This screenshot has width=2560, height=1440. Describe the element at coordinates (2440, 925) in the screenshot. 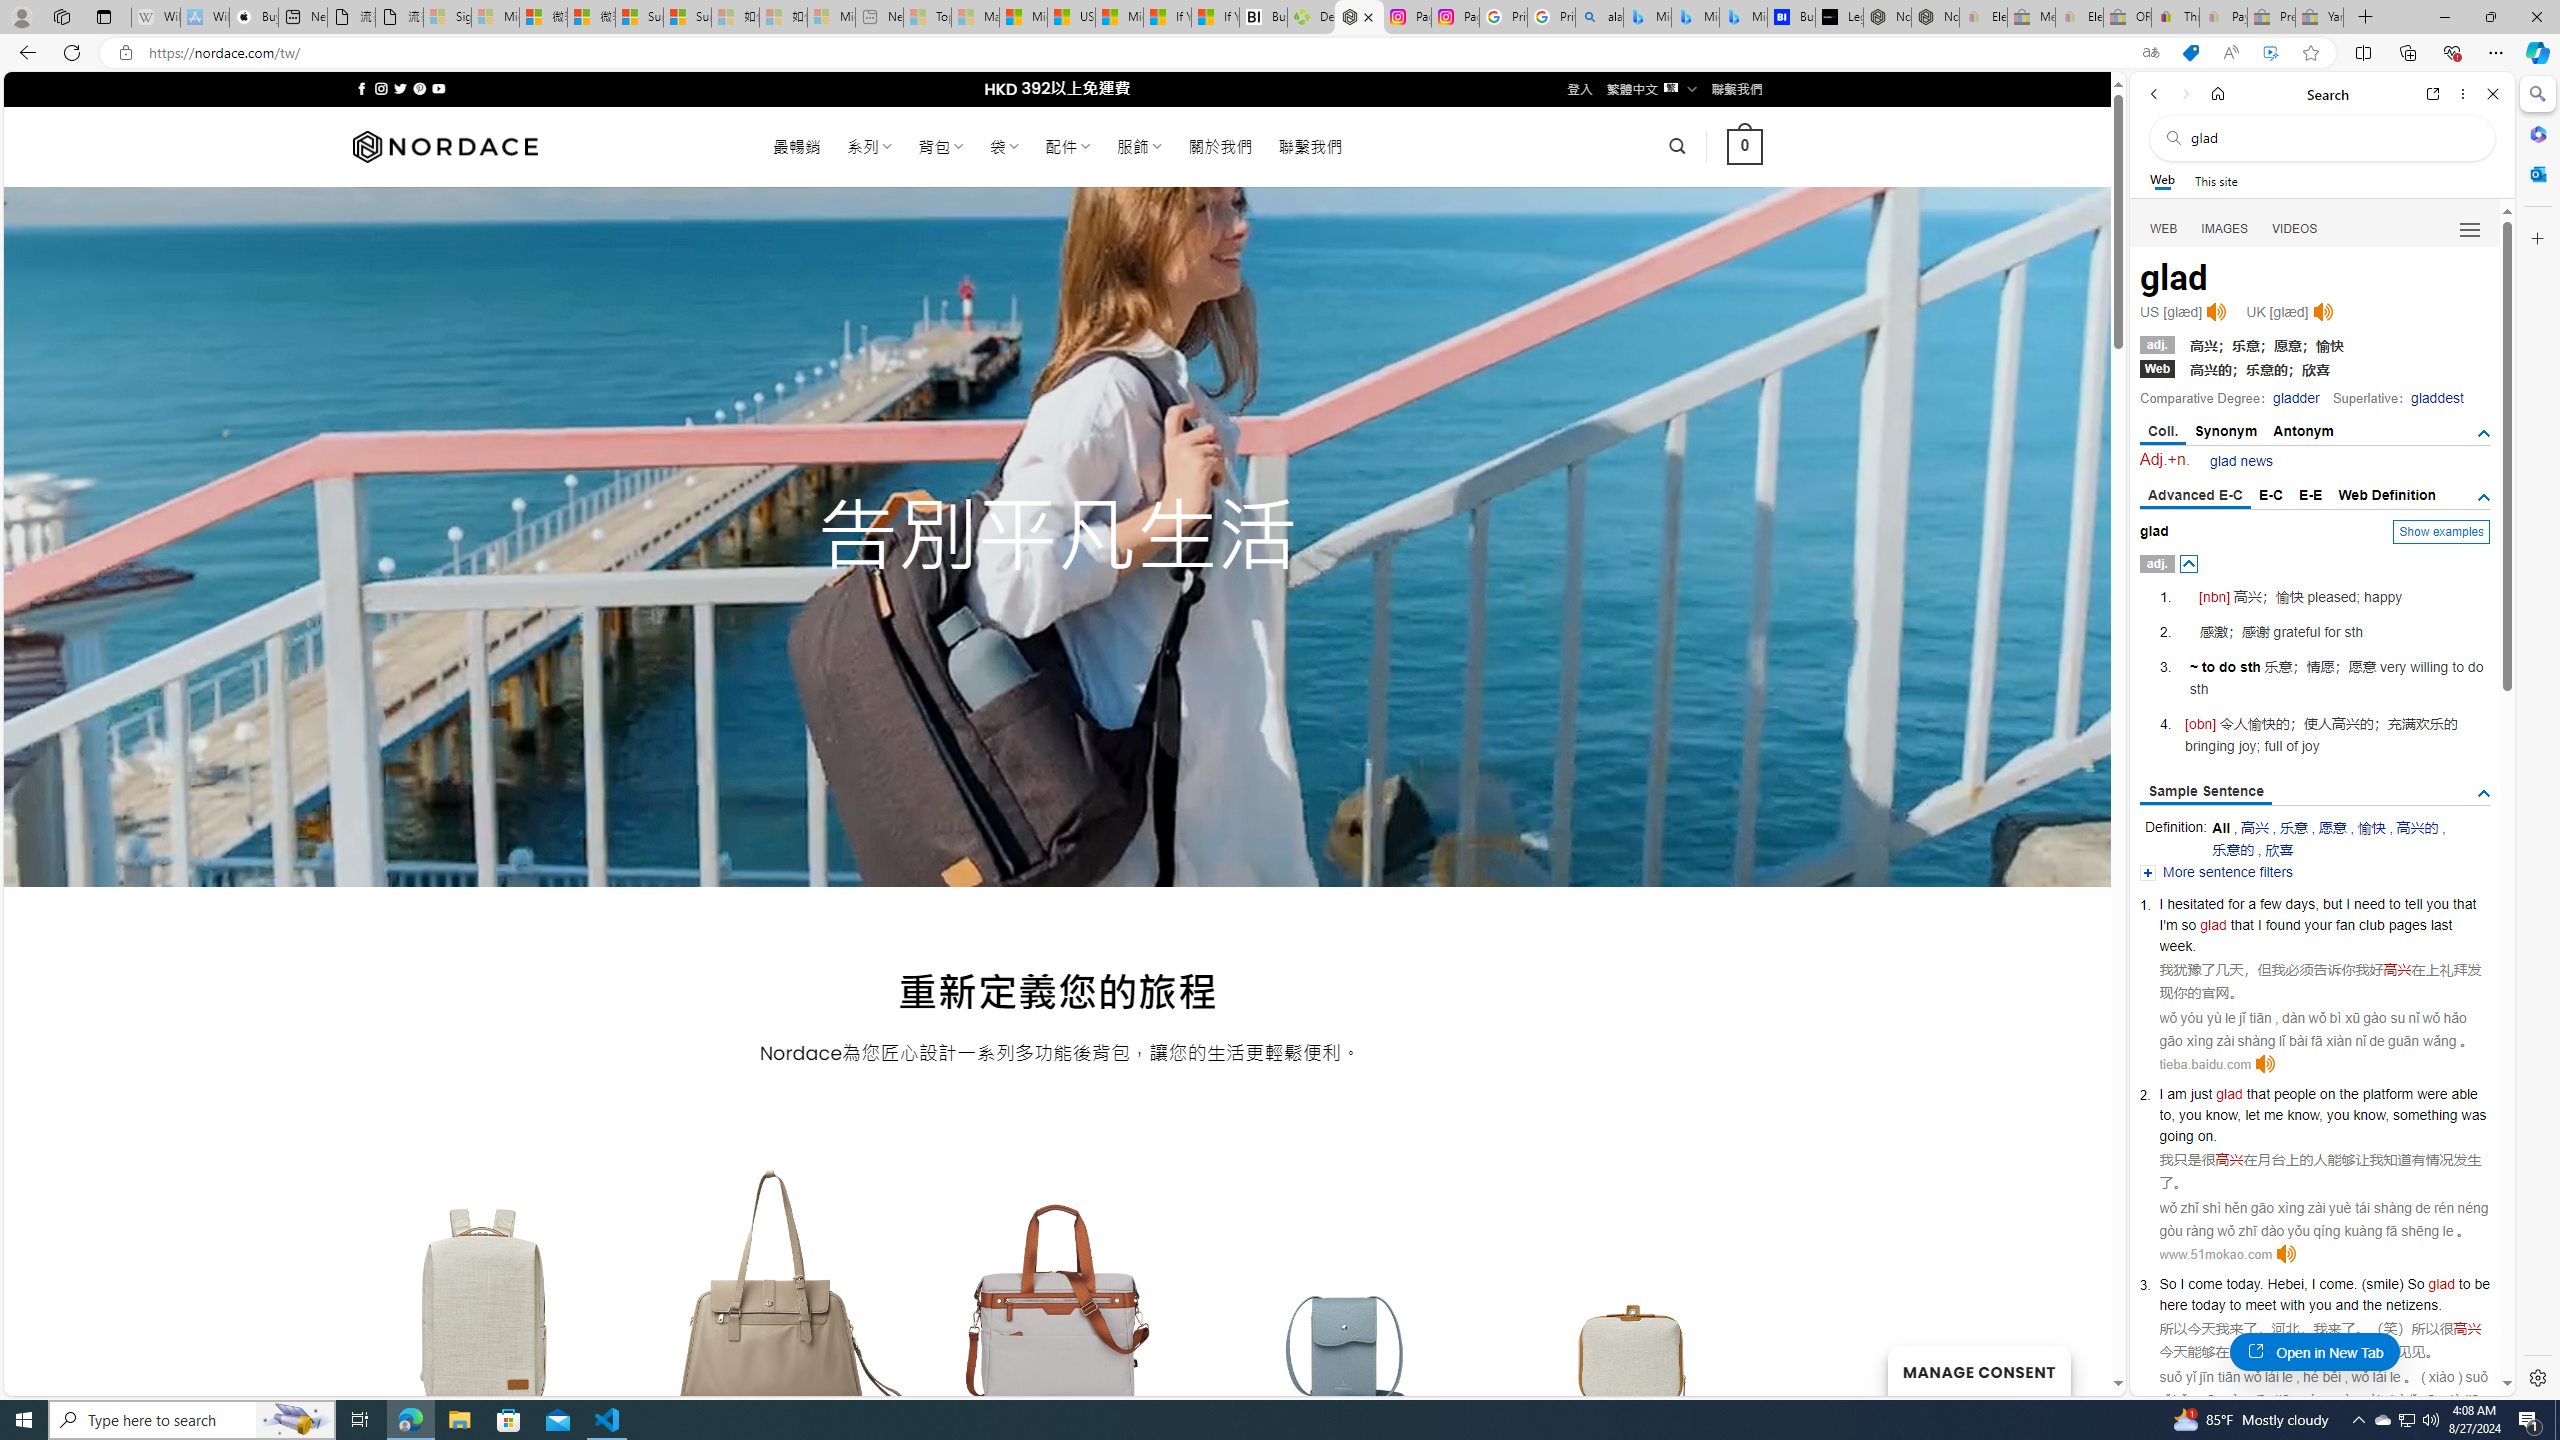

I see `last` at that location.